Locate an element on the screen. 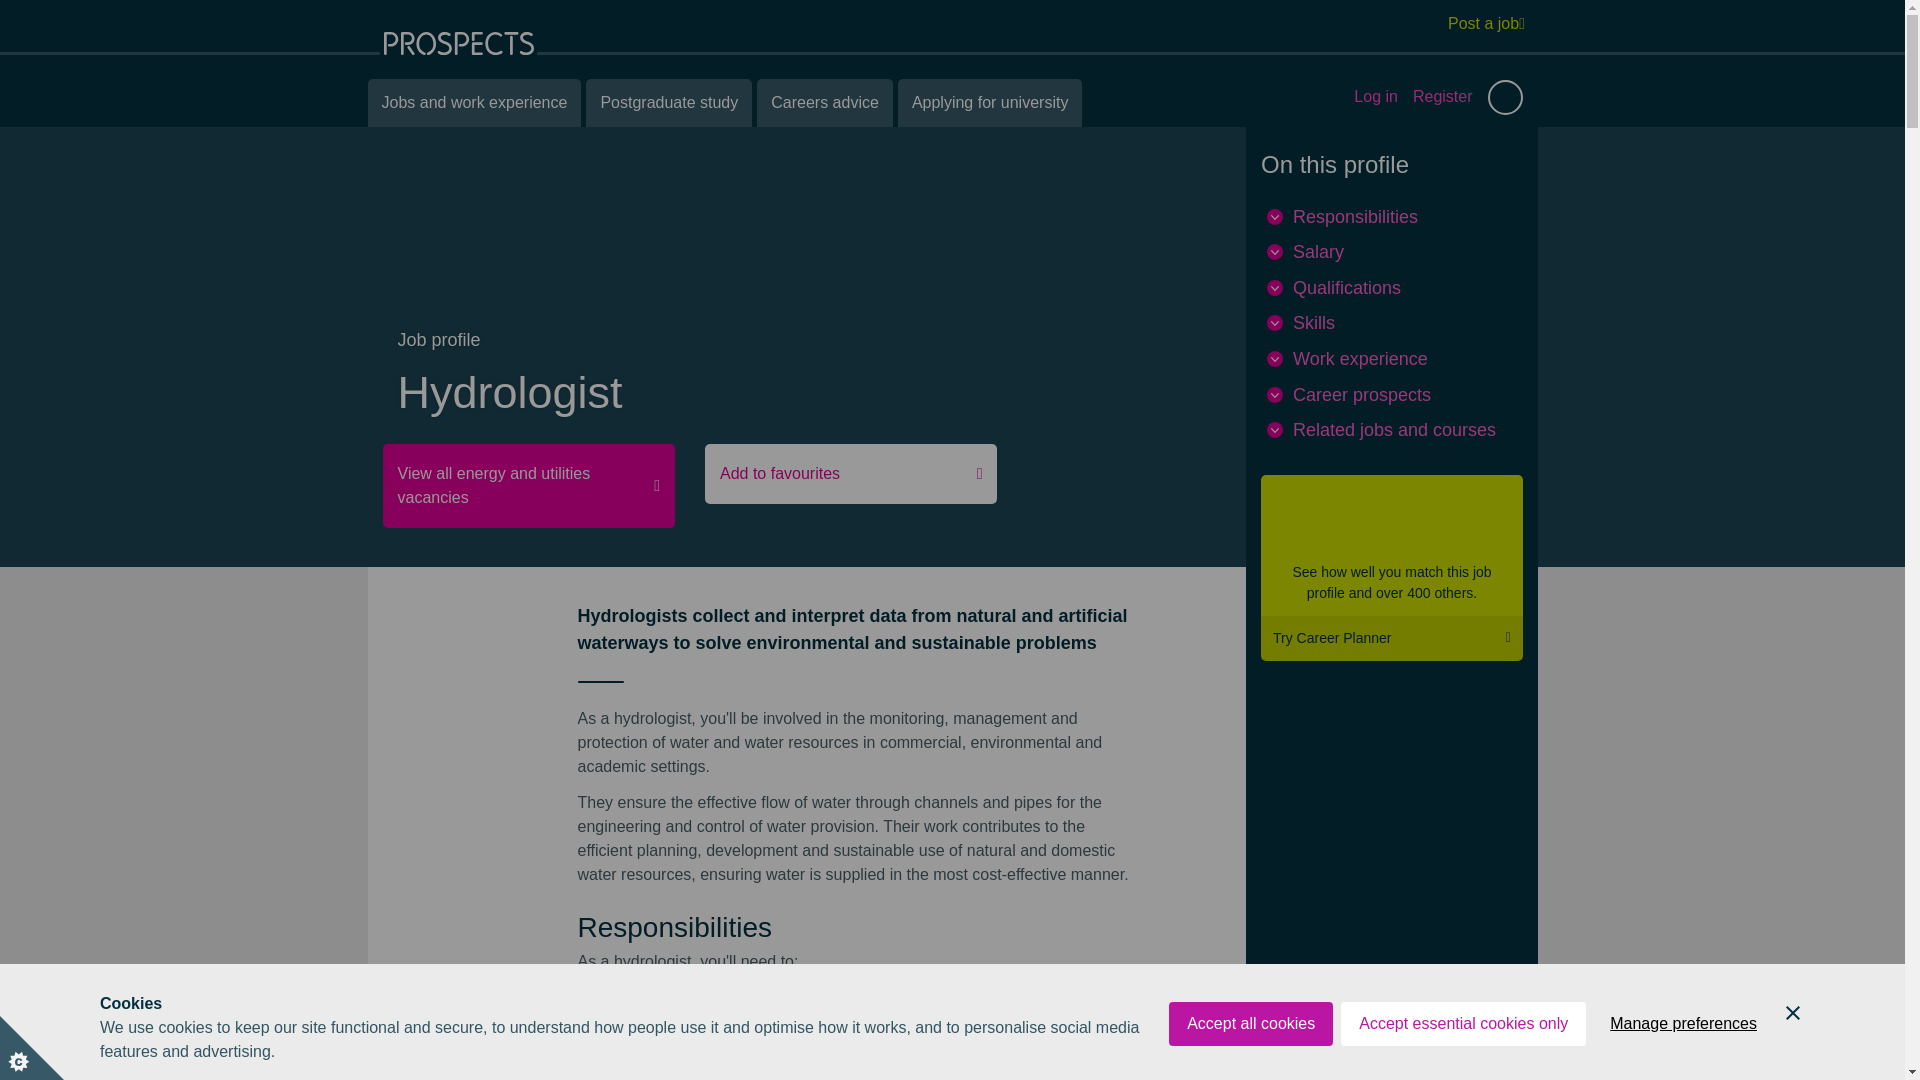 The width and height of the screenshot is (1920, 1080). Accept all cookies is located at coordinates (1250, 1070).